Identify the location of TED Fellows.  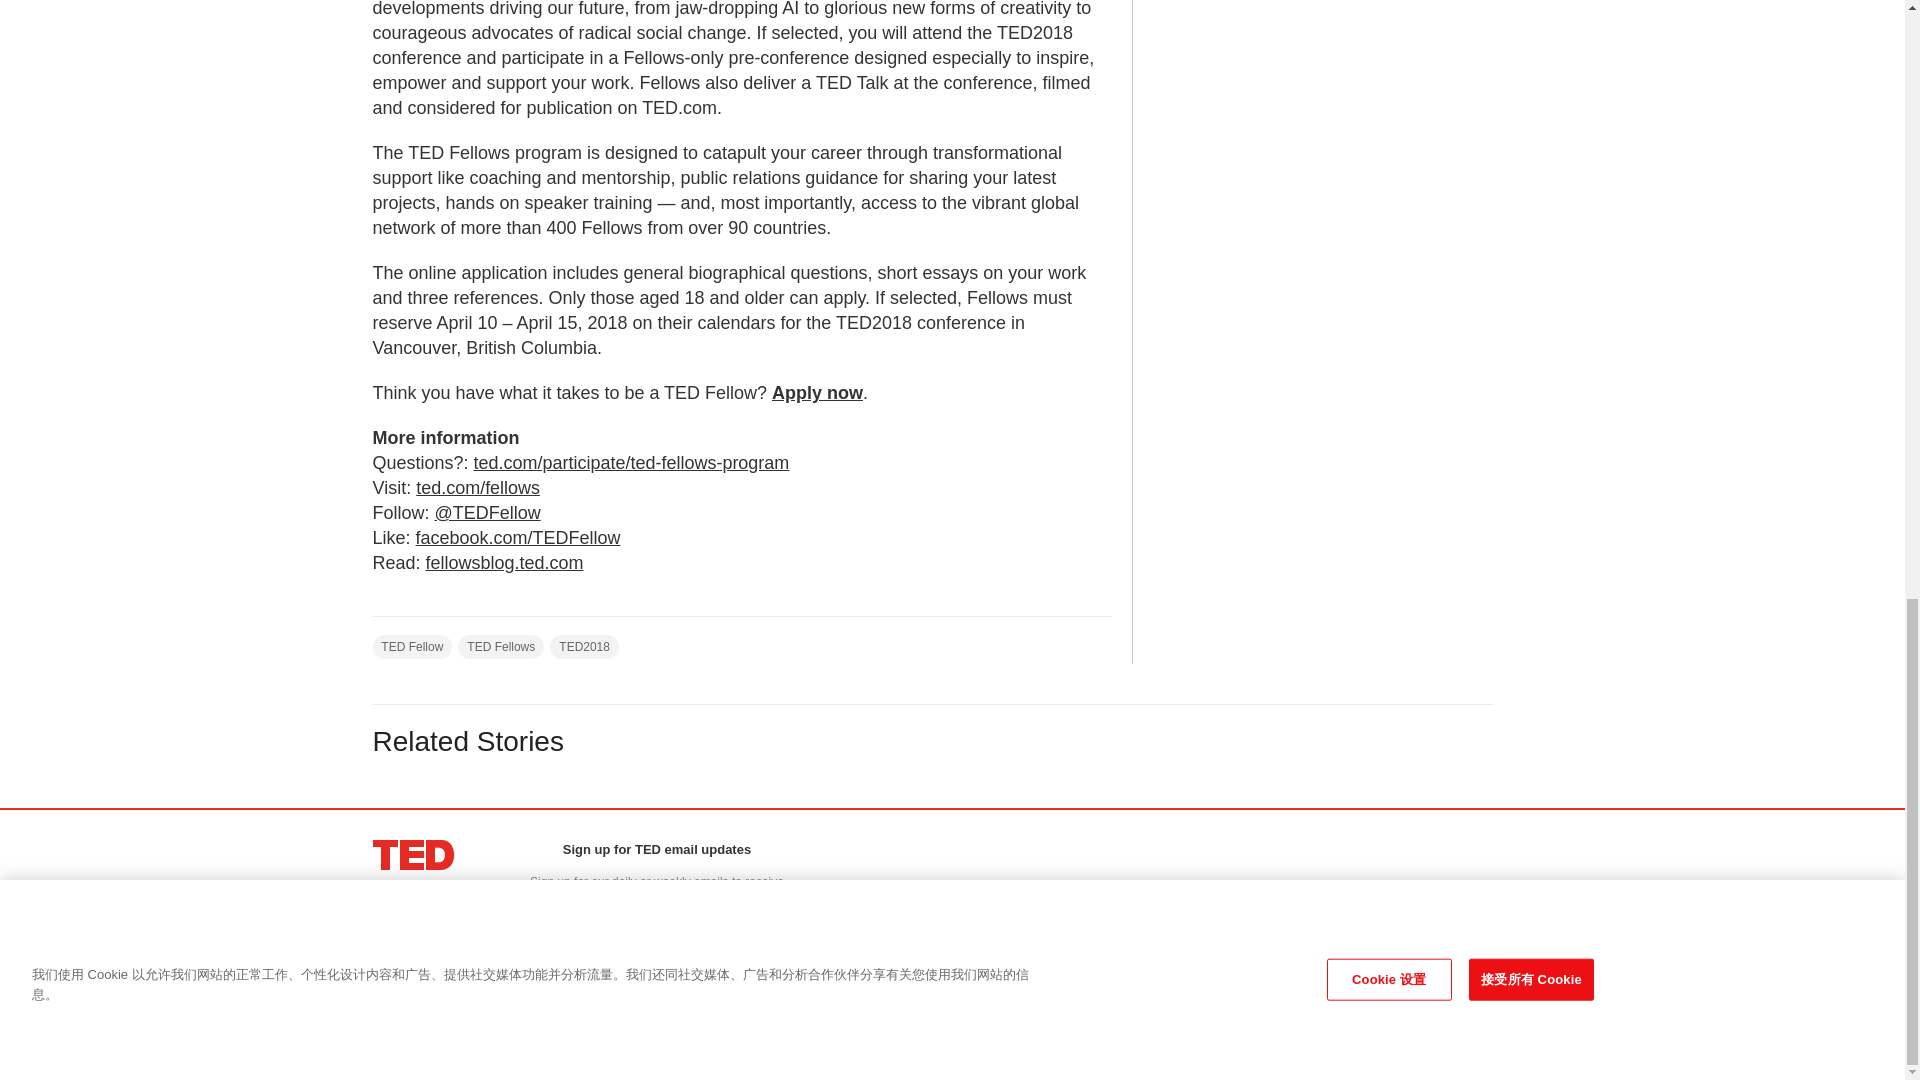
(500, 646).